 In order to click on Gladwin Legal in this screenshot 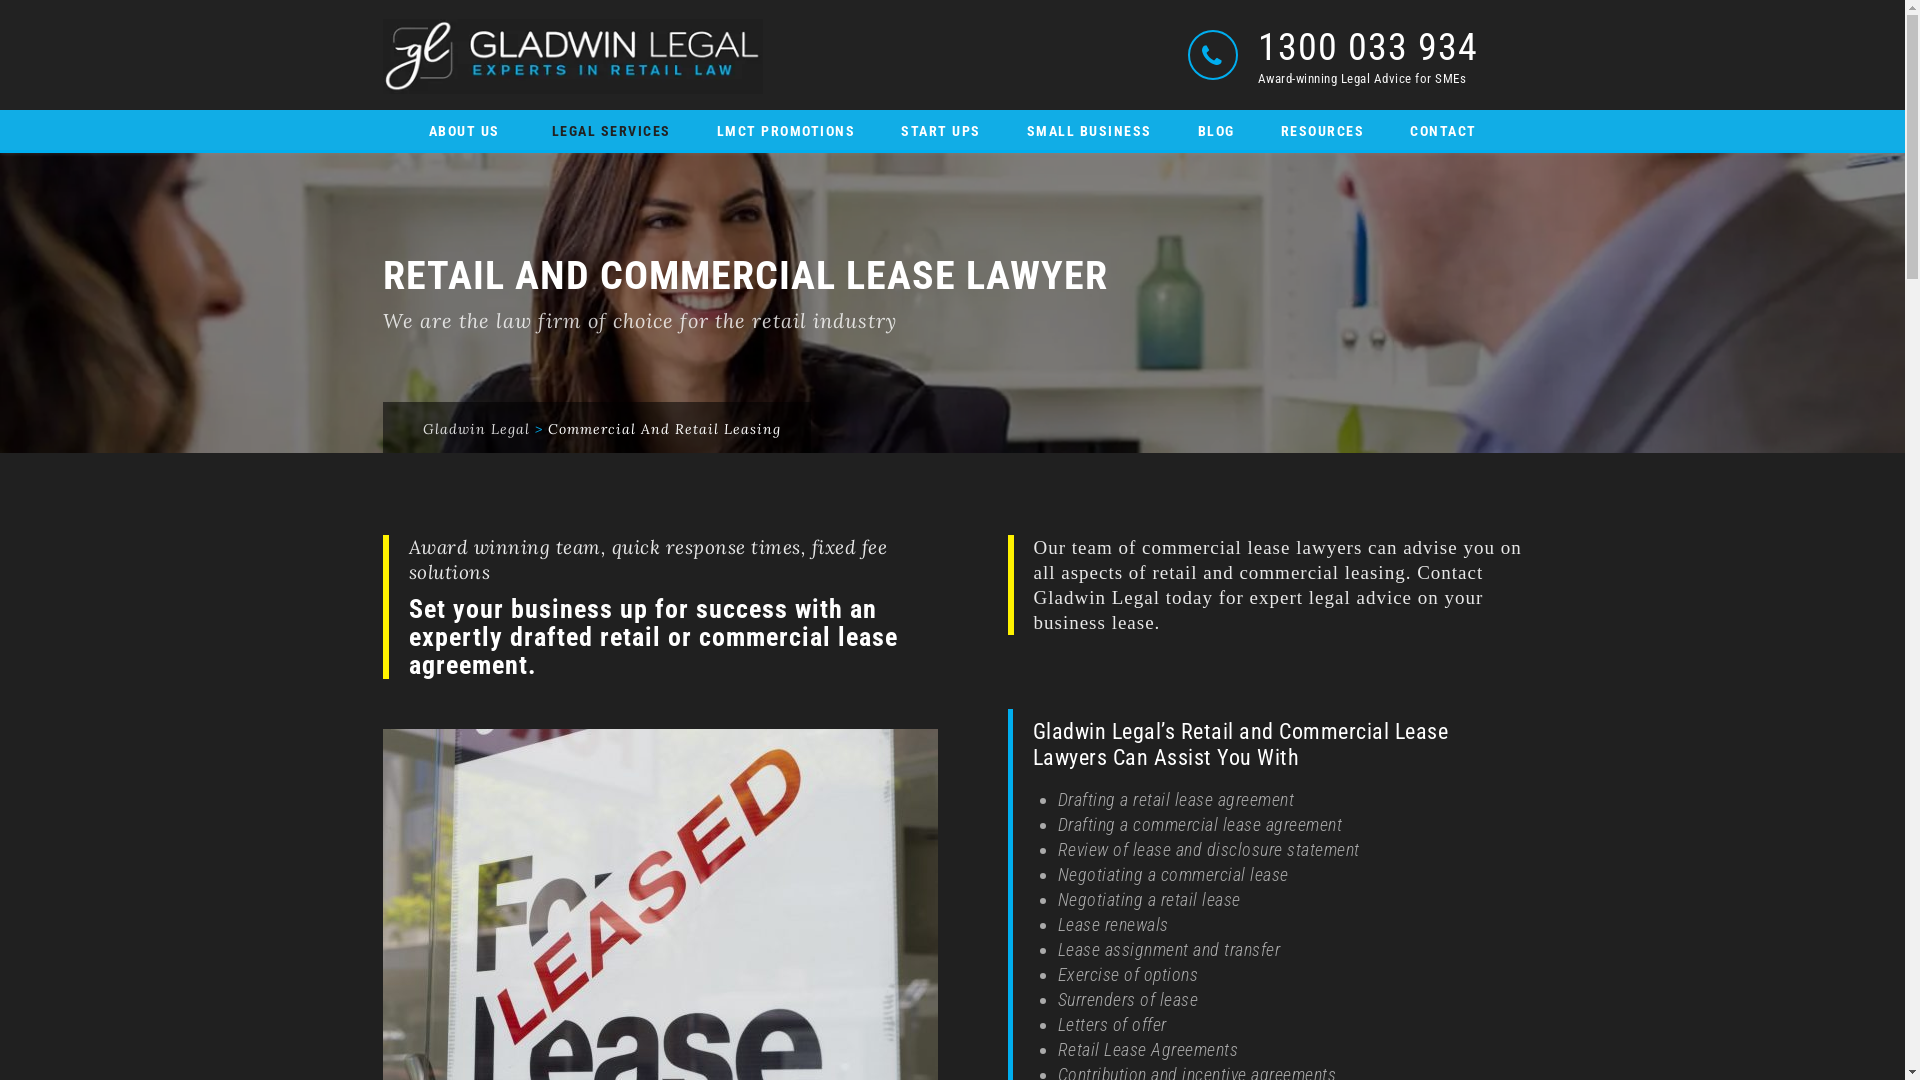, I will do `click(572, 56)`.